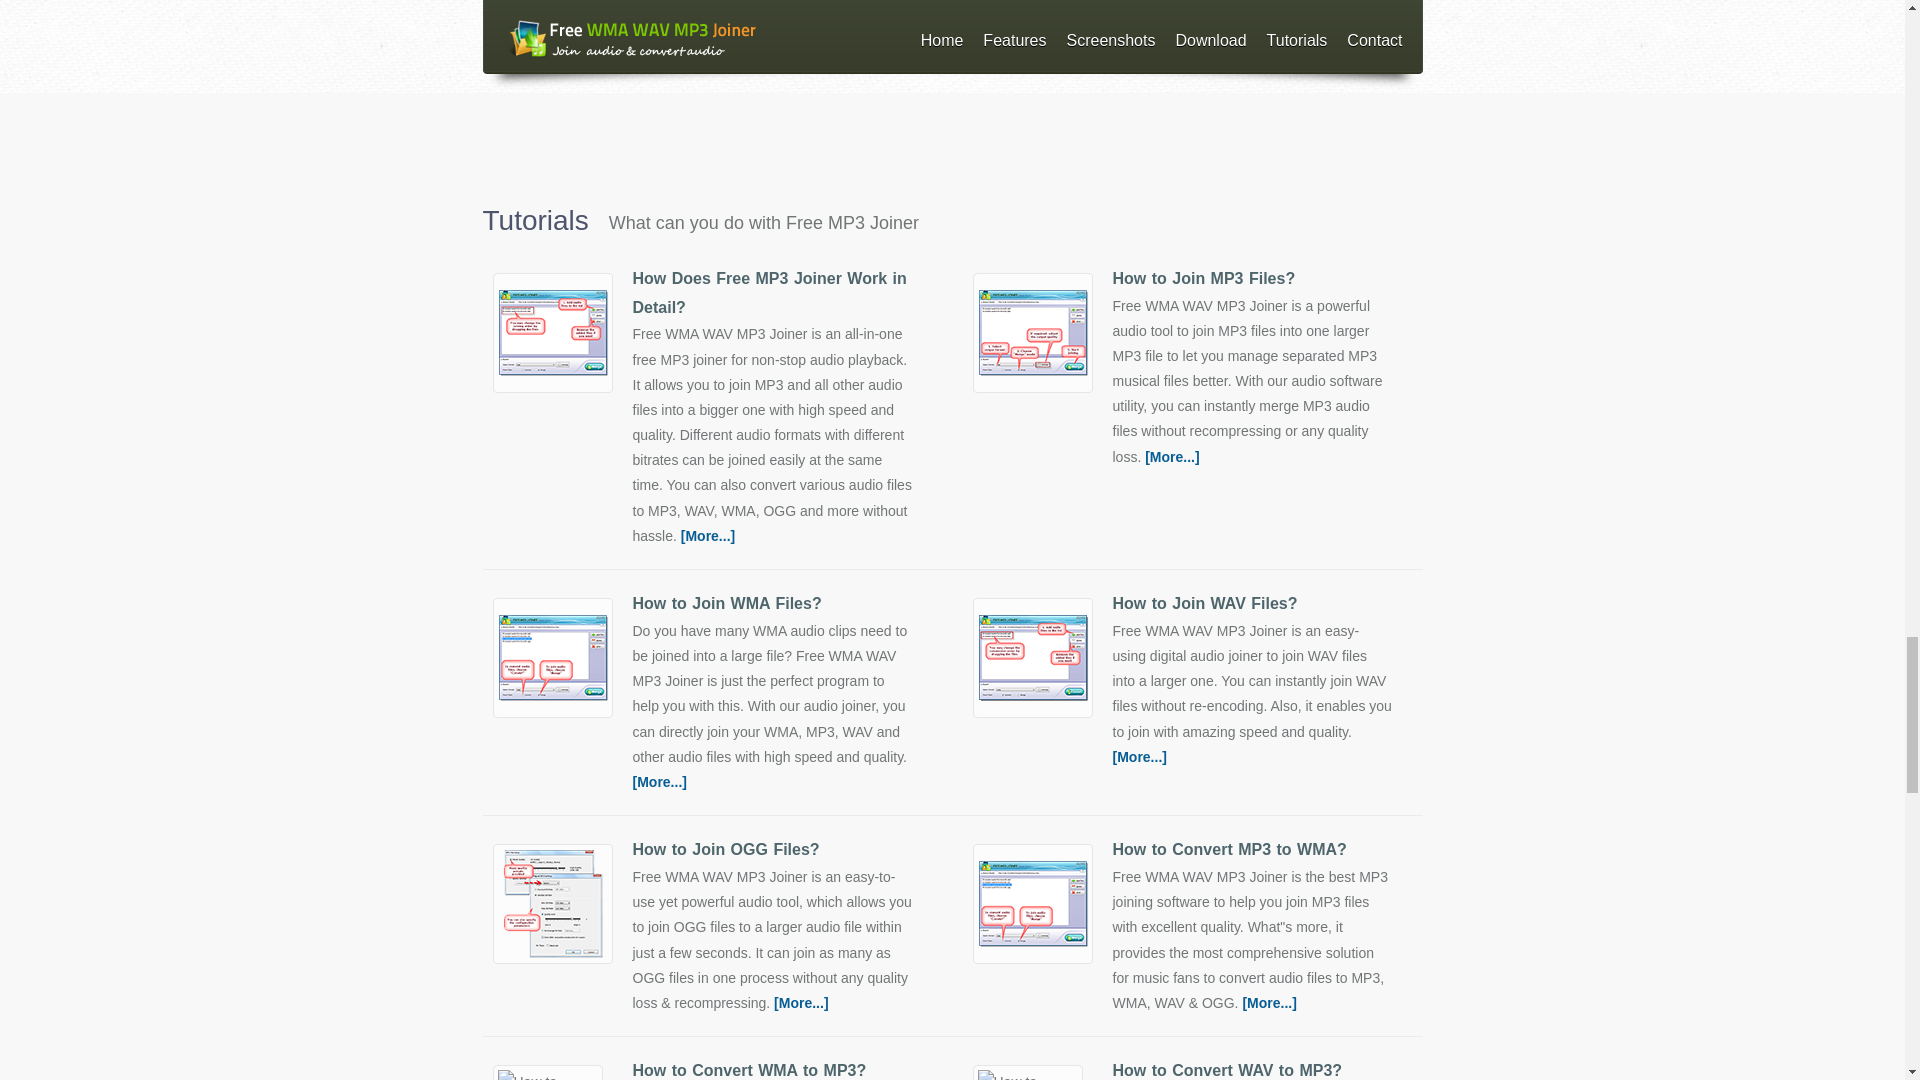 The height and width of the screenshot is (1080, 1920). What do you see at coordinates (1228, 849) in the screenshot?
I see `How to Convert MP3 to WMA?` at bounding box center [1228, 849].